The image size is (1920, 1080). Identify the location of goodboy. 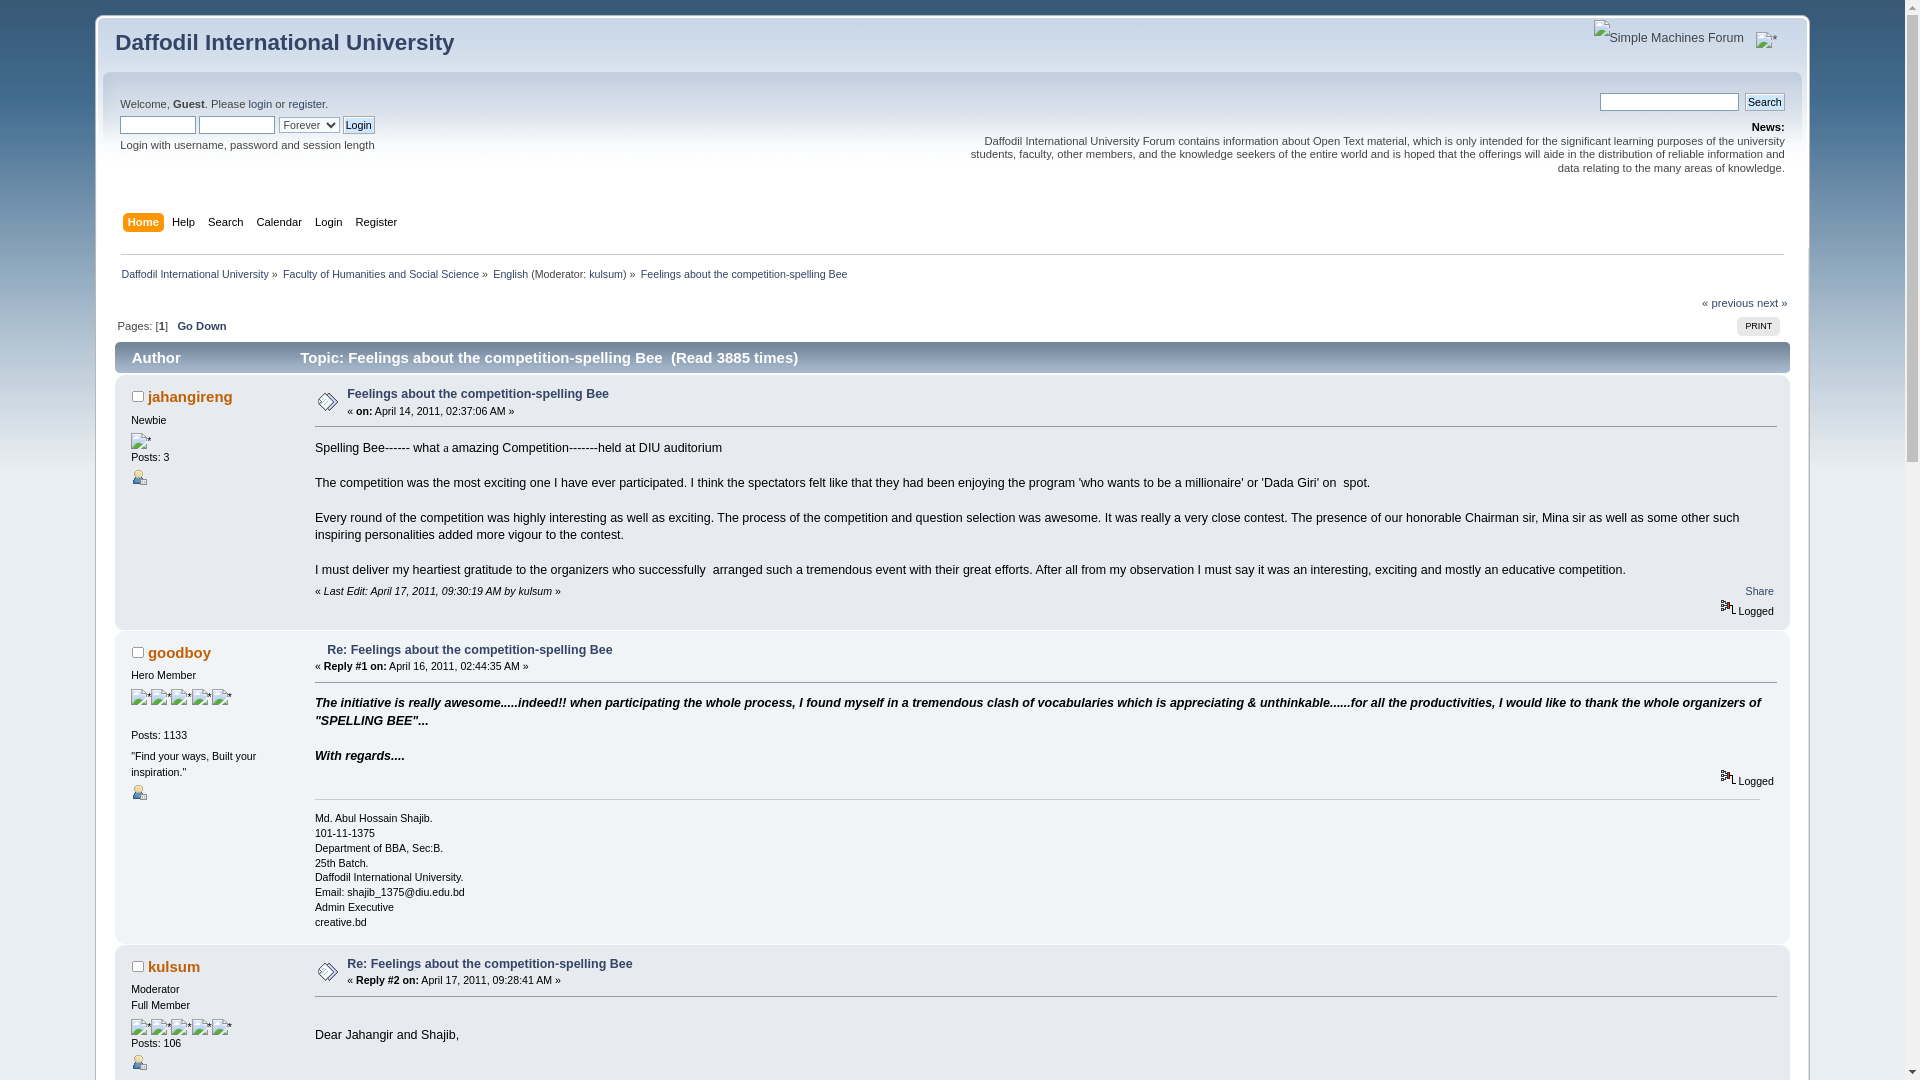
(179, 652).